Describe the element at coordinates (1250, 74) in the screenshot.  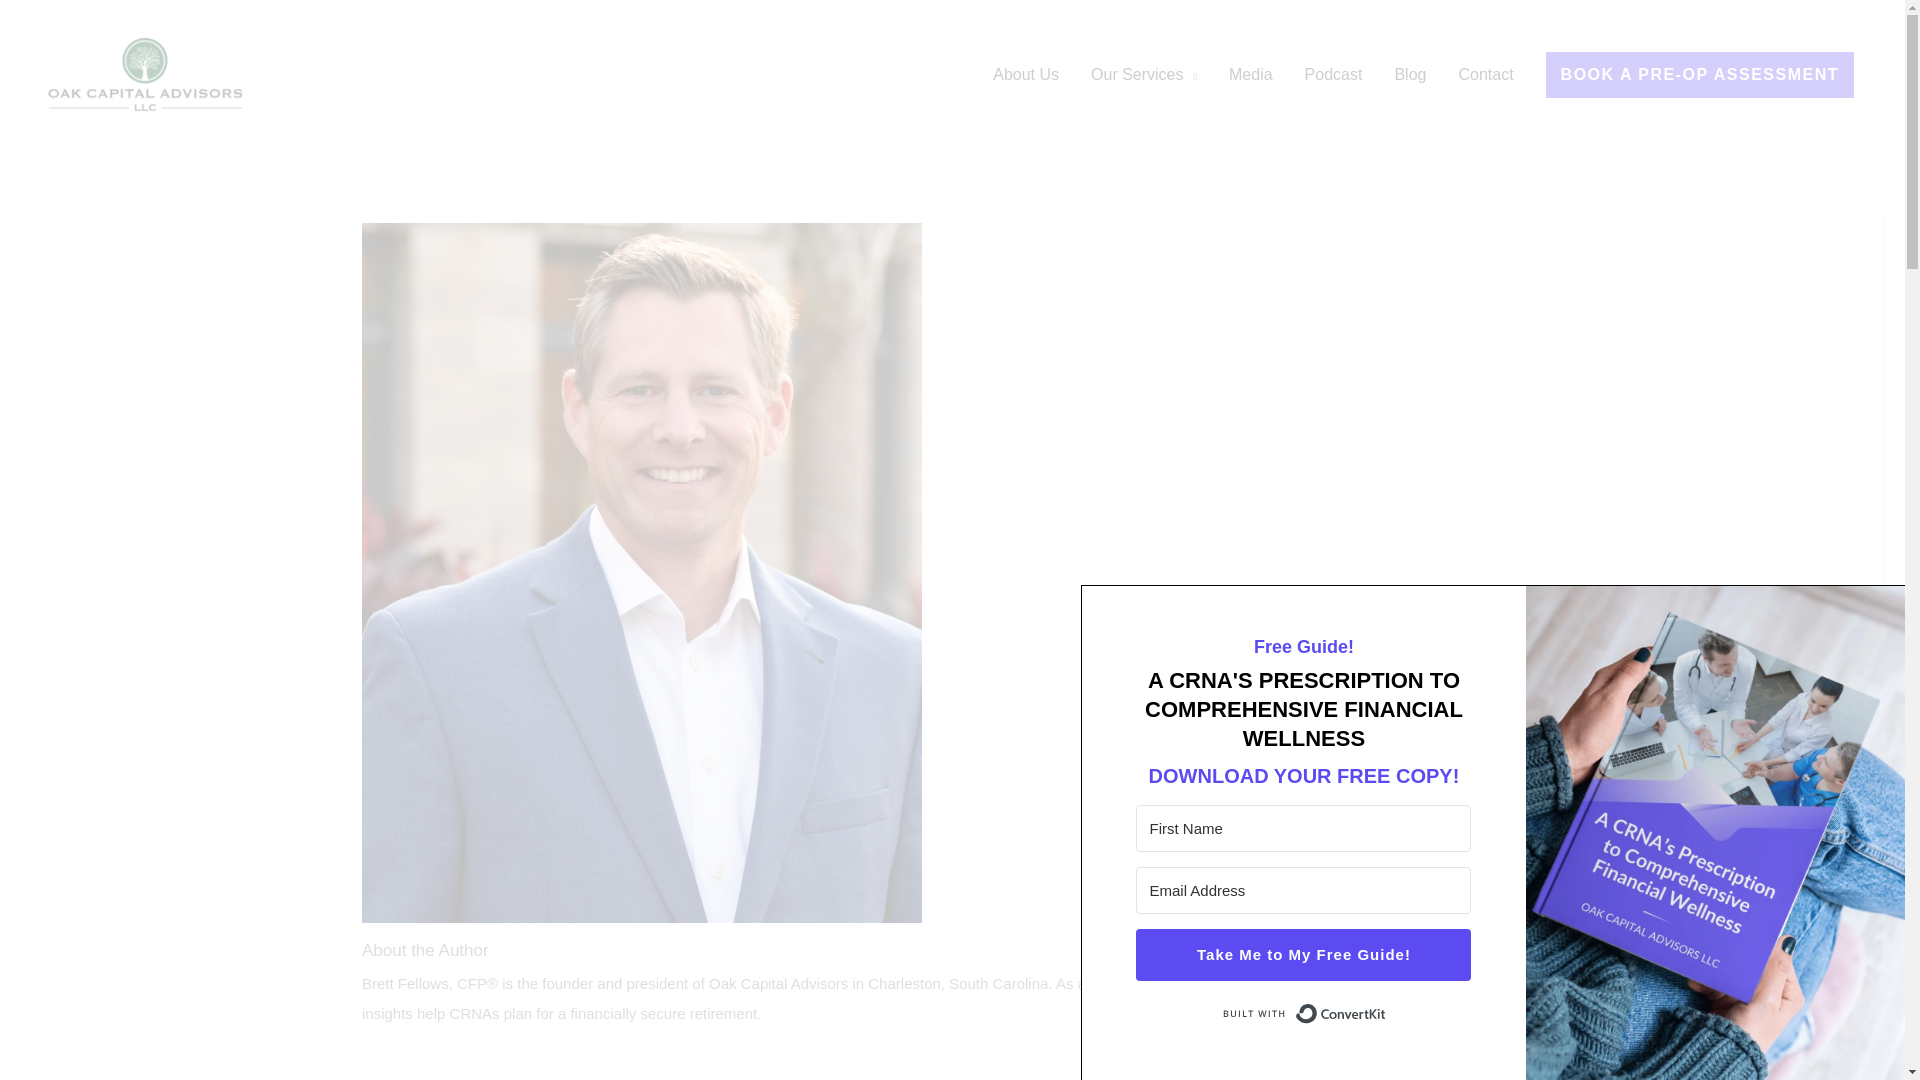
I see `Media` at that location.